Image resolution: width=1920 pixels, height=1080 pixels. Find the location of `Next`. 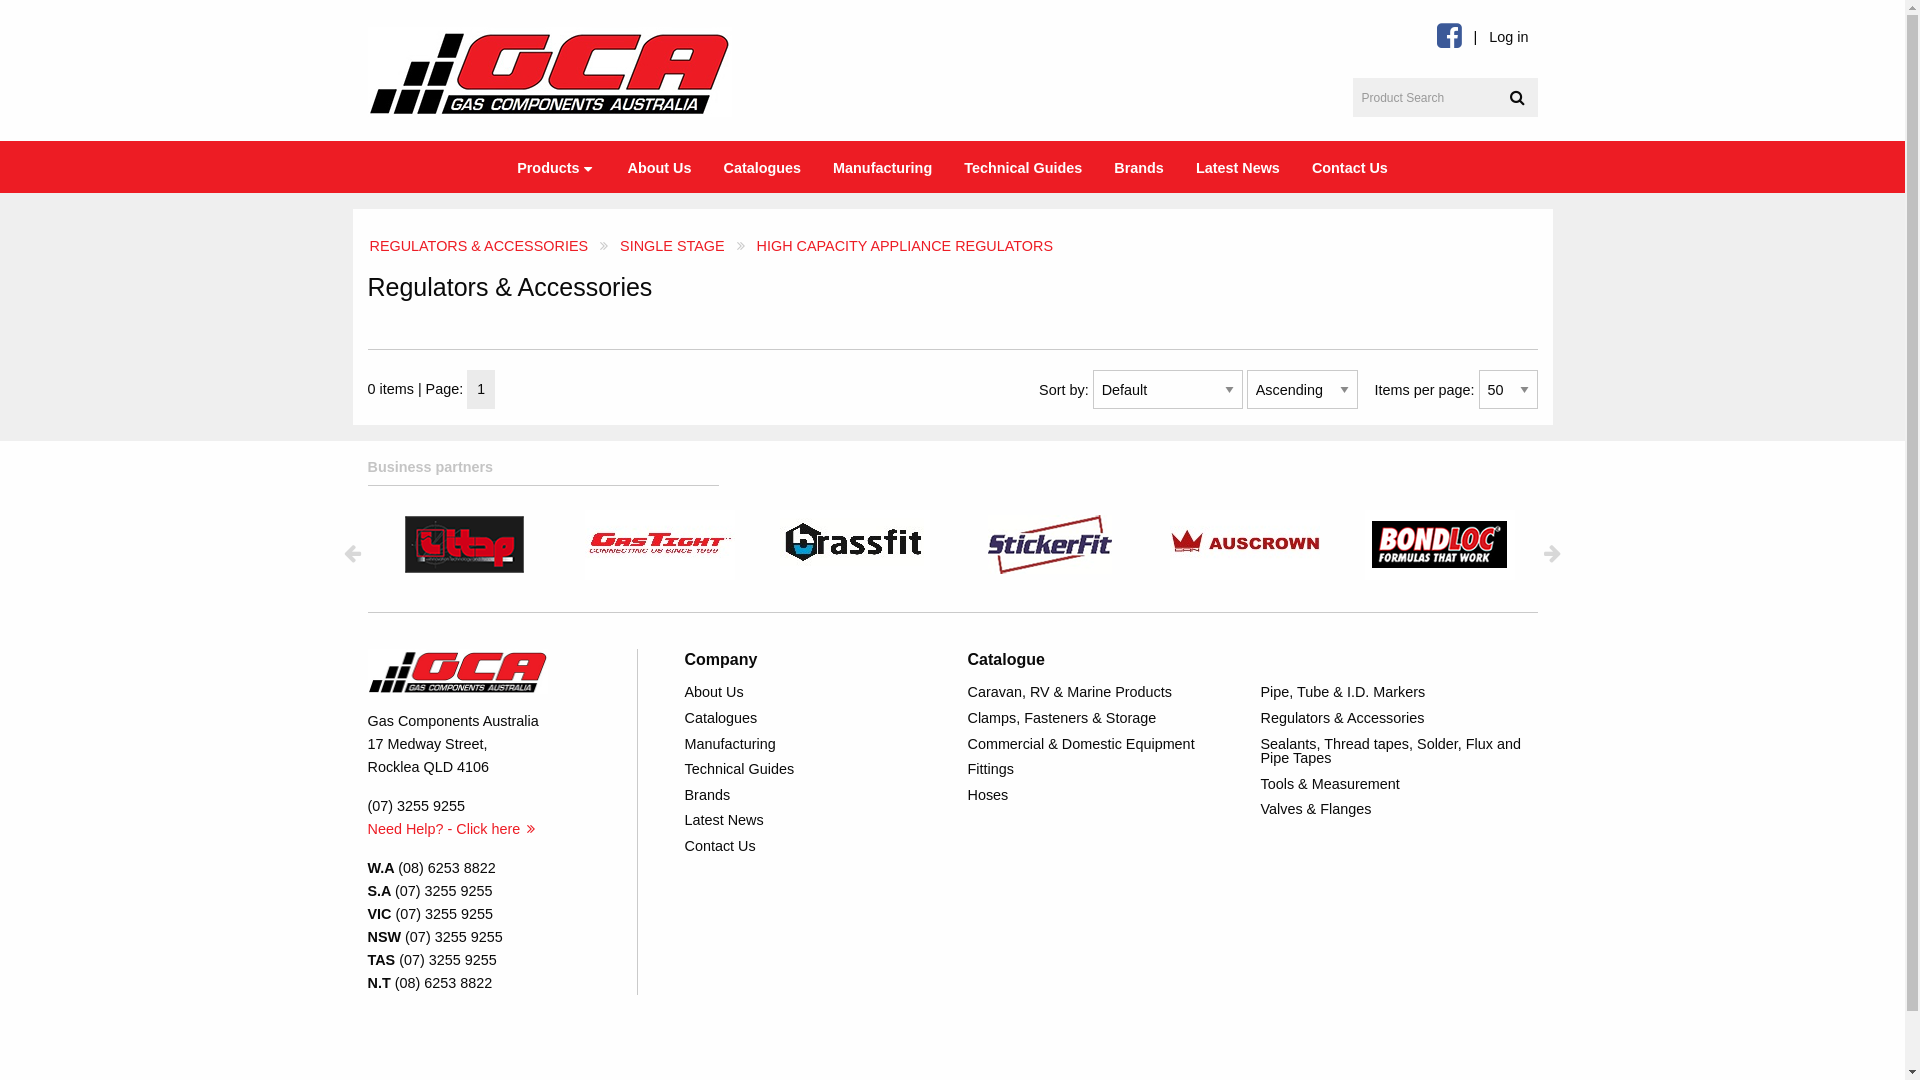

Next is located at coordinates (1552, 553).